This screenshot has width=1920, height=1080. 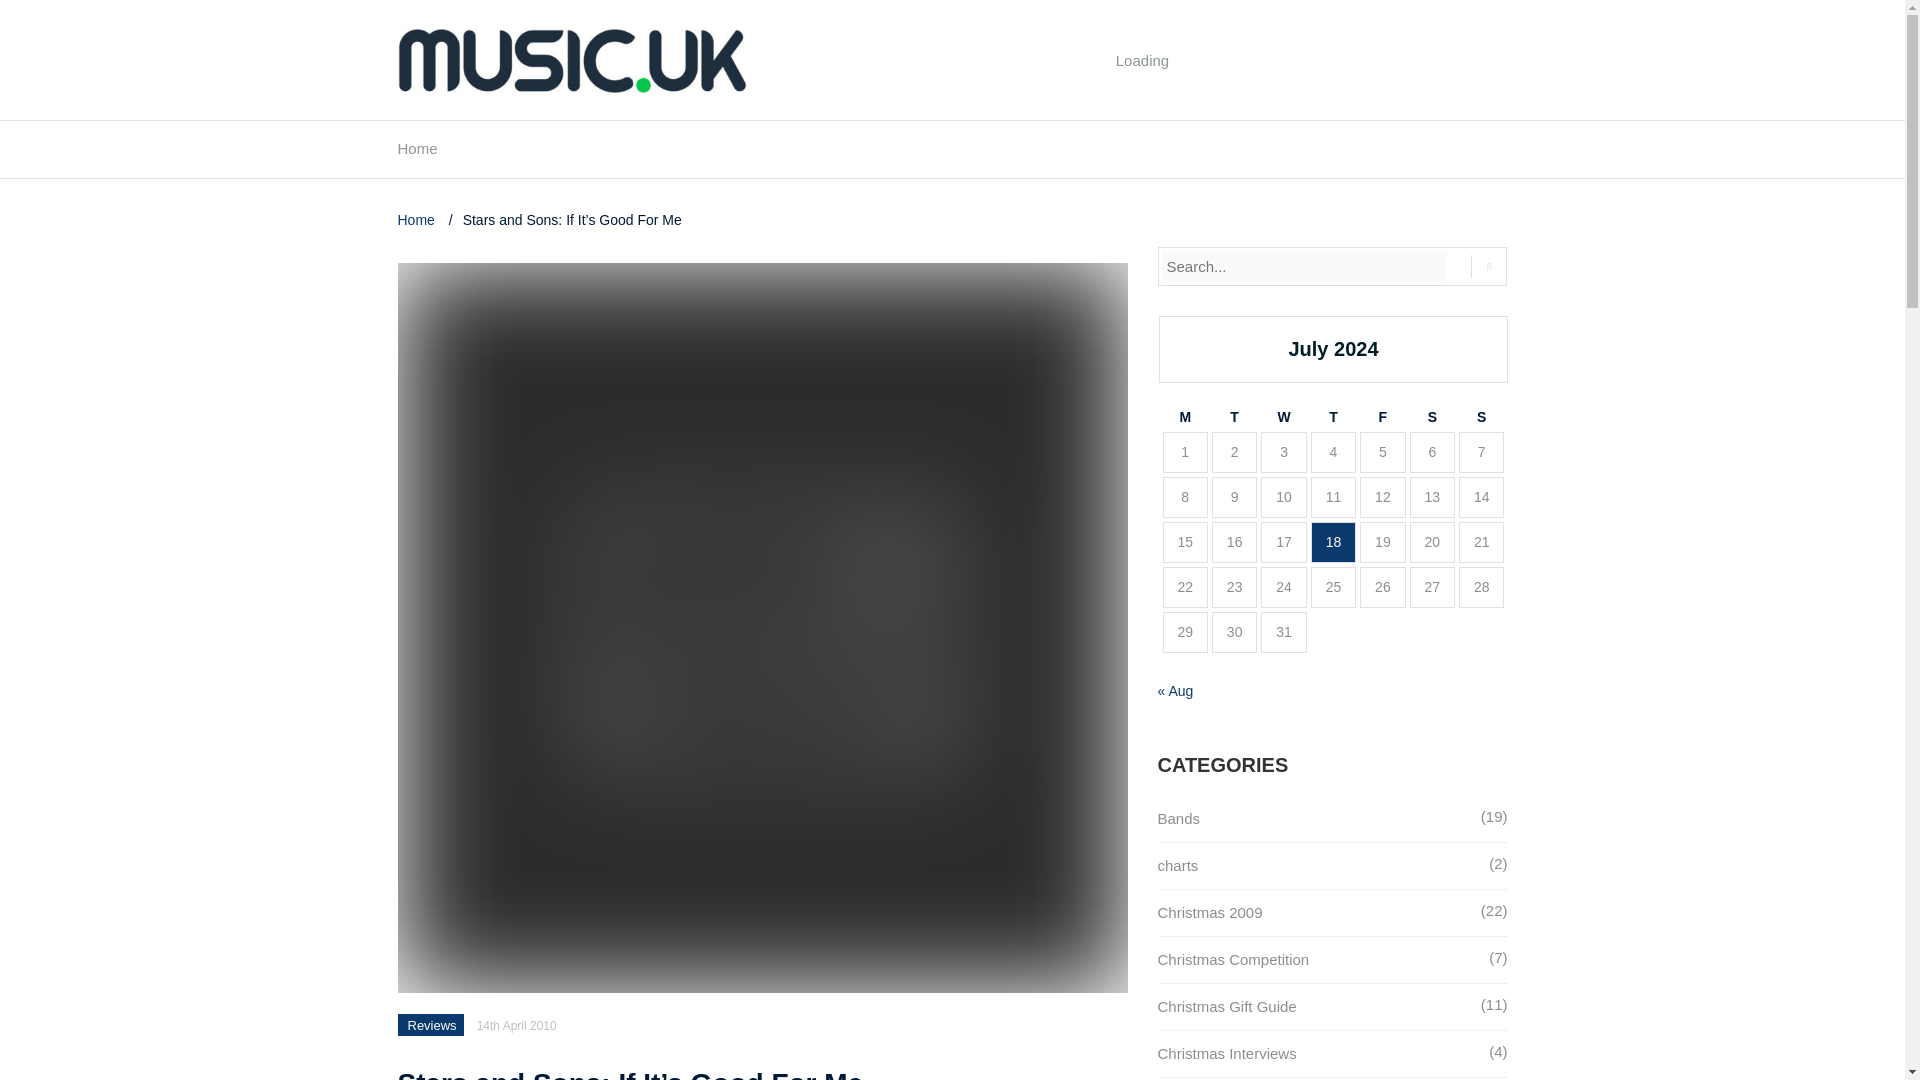 What do you see at coordinates (1210, 912) in the screenshot?
I see `Christmas 2009` at bounding box center [1210, 912].